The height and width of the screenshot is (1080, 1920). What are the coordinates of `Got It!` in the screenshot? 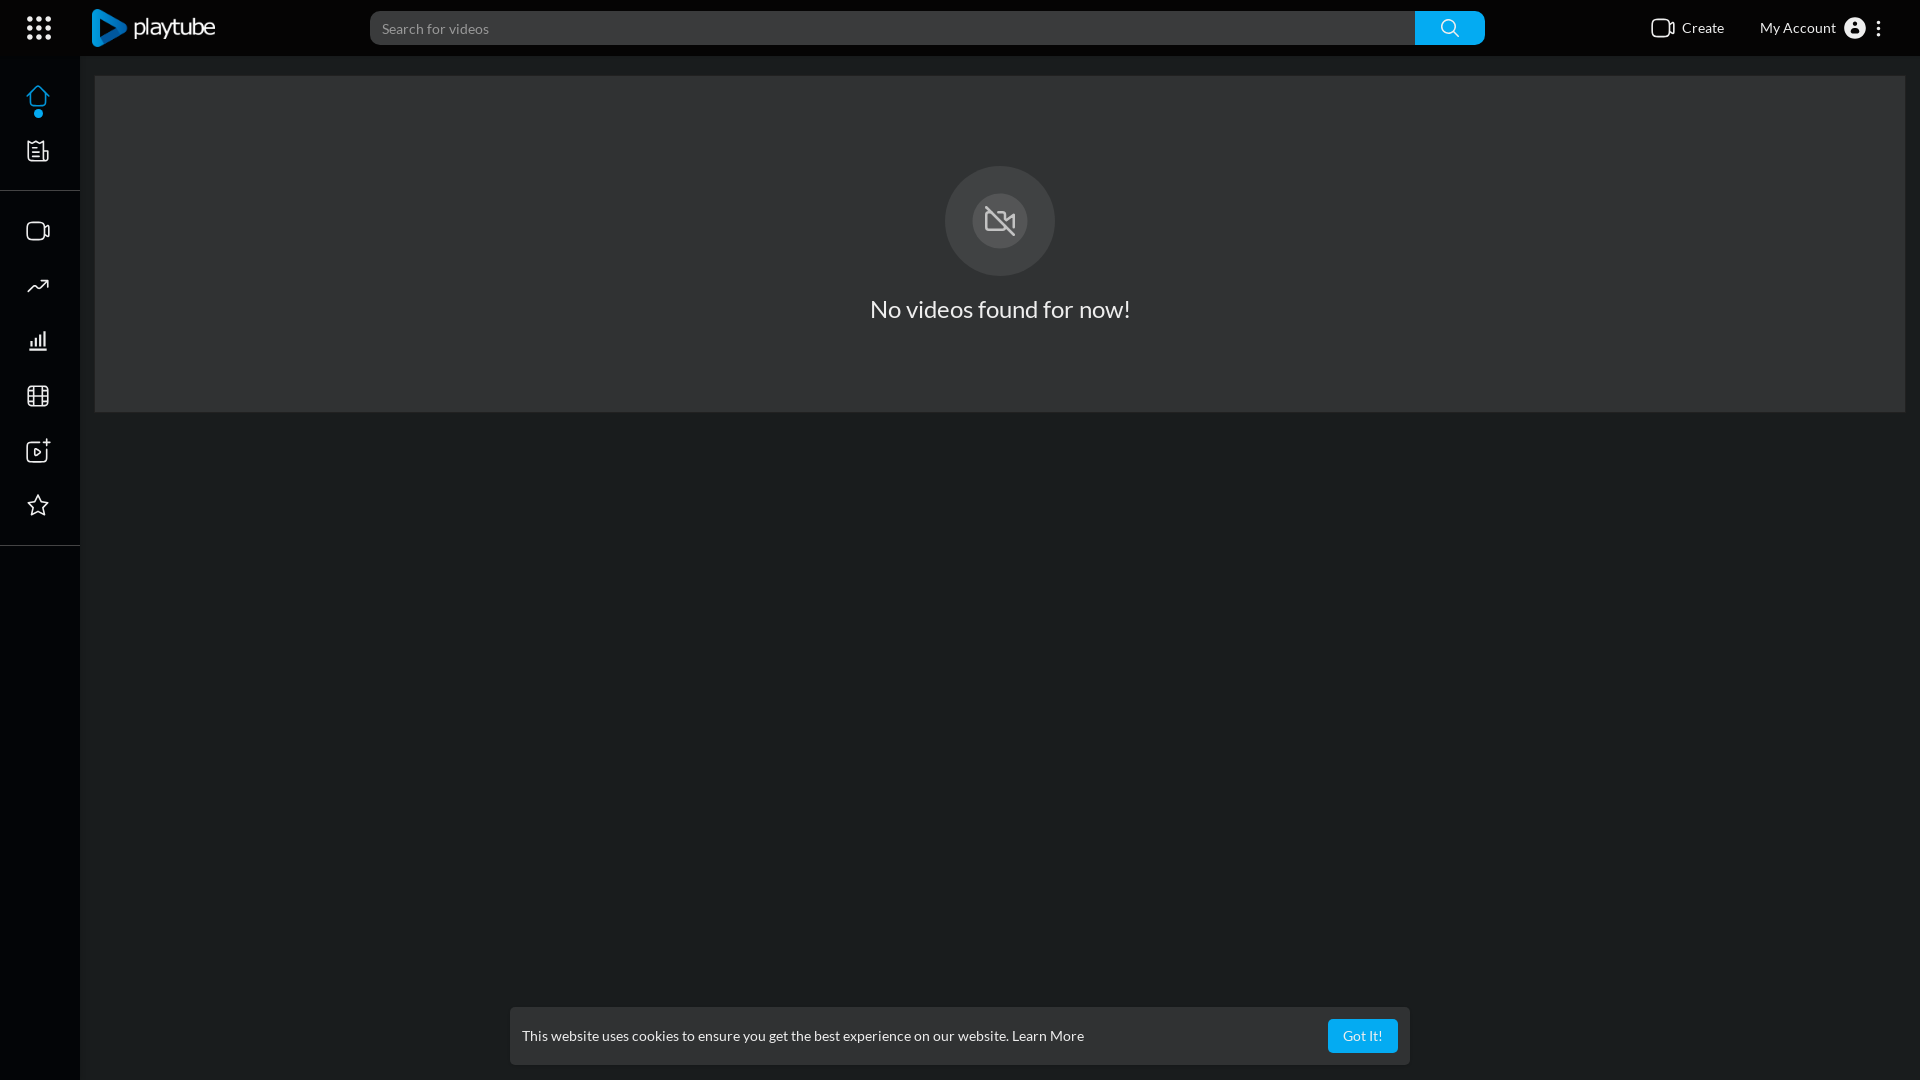 It's located at (1363, 1036).